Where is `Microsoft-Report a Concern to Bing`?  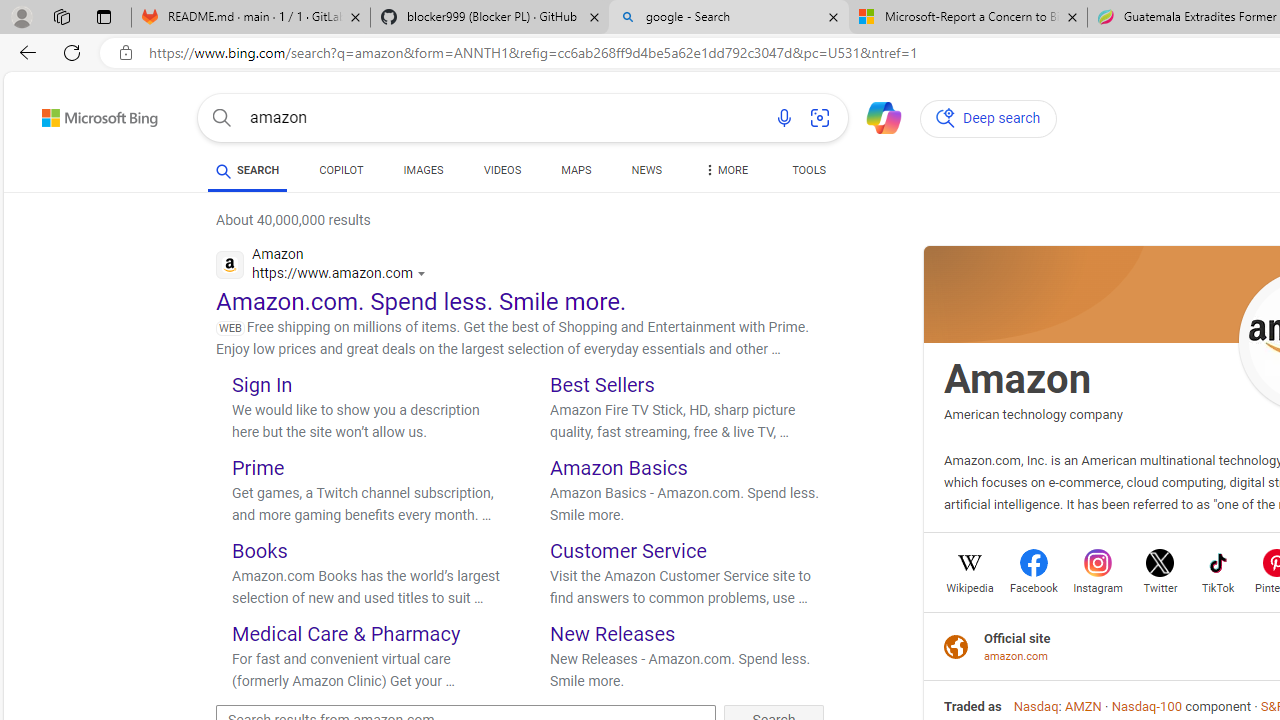 Microsoft-Report a Concern to Bing is located at coordinates (967, 18).